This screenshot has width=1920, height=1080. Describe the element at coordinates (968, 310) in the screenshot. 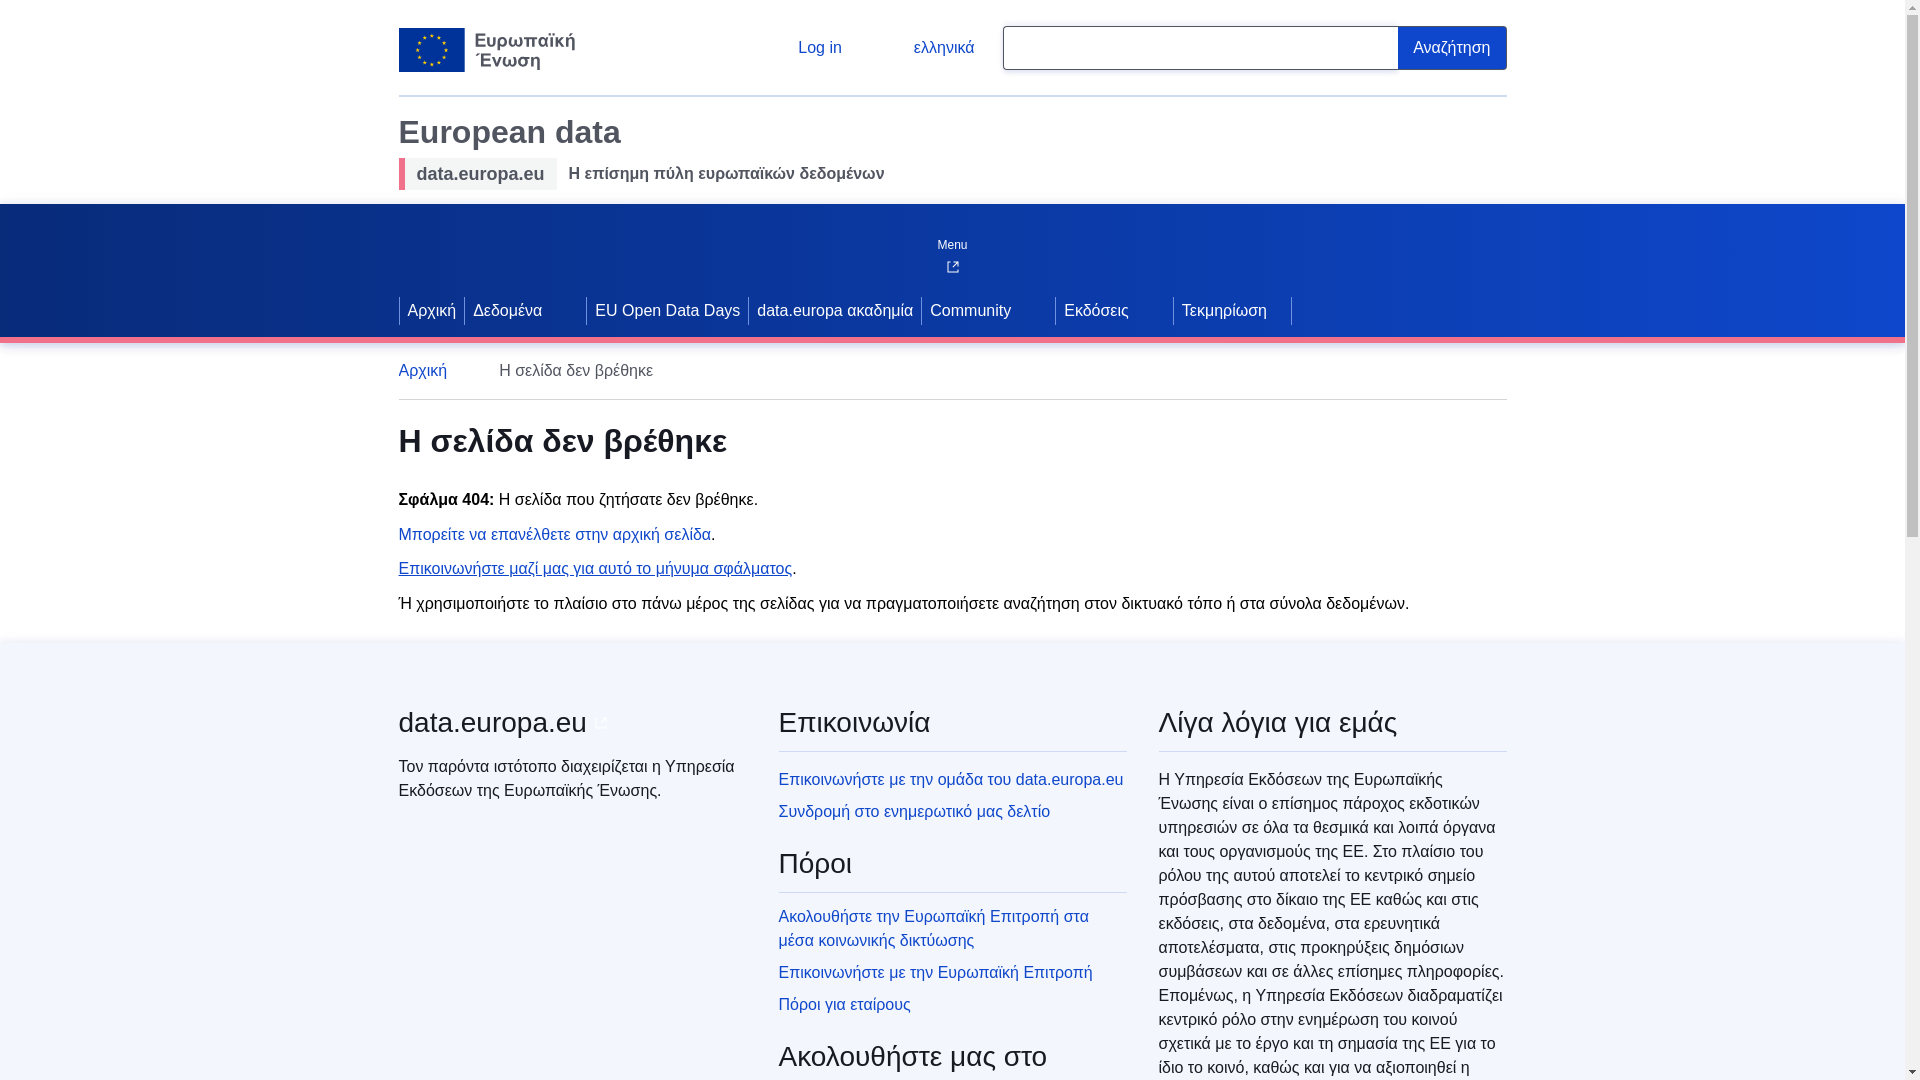

I see `Community` at that location.